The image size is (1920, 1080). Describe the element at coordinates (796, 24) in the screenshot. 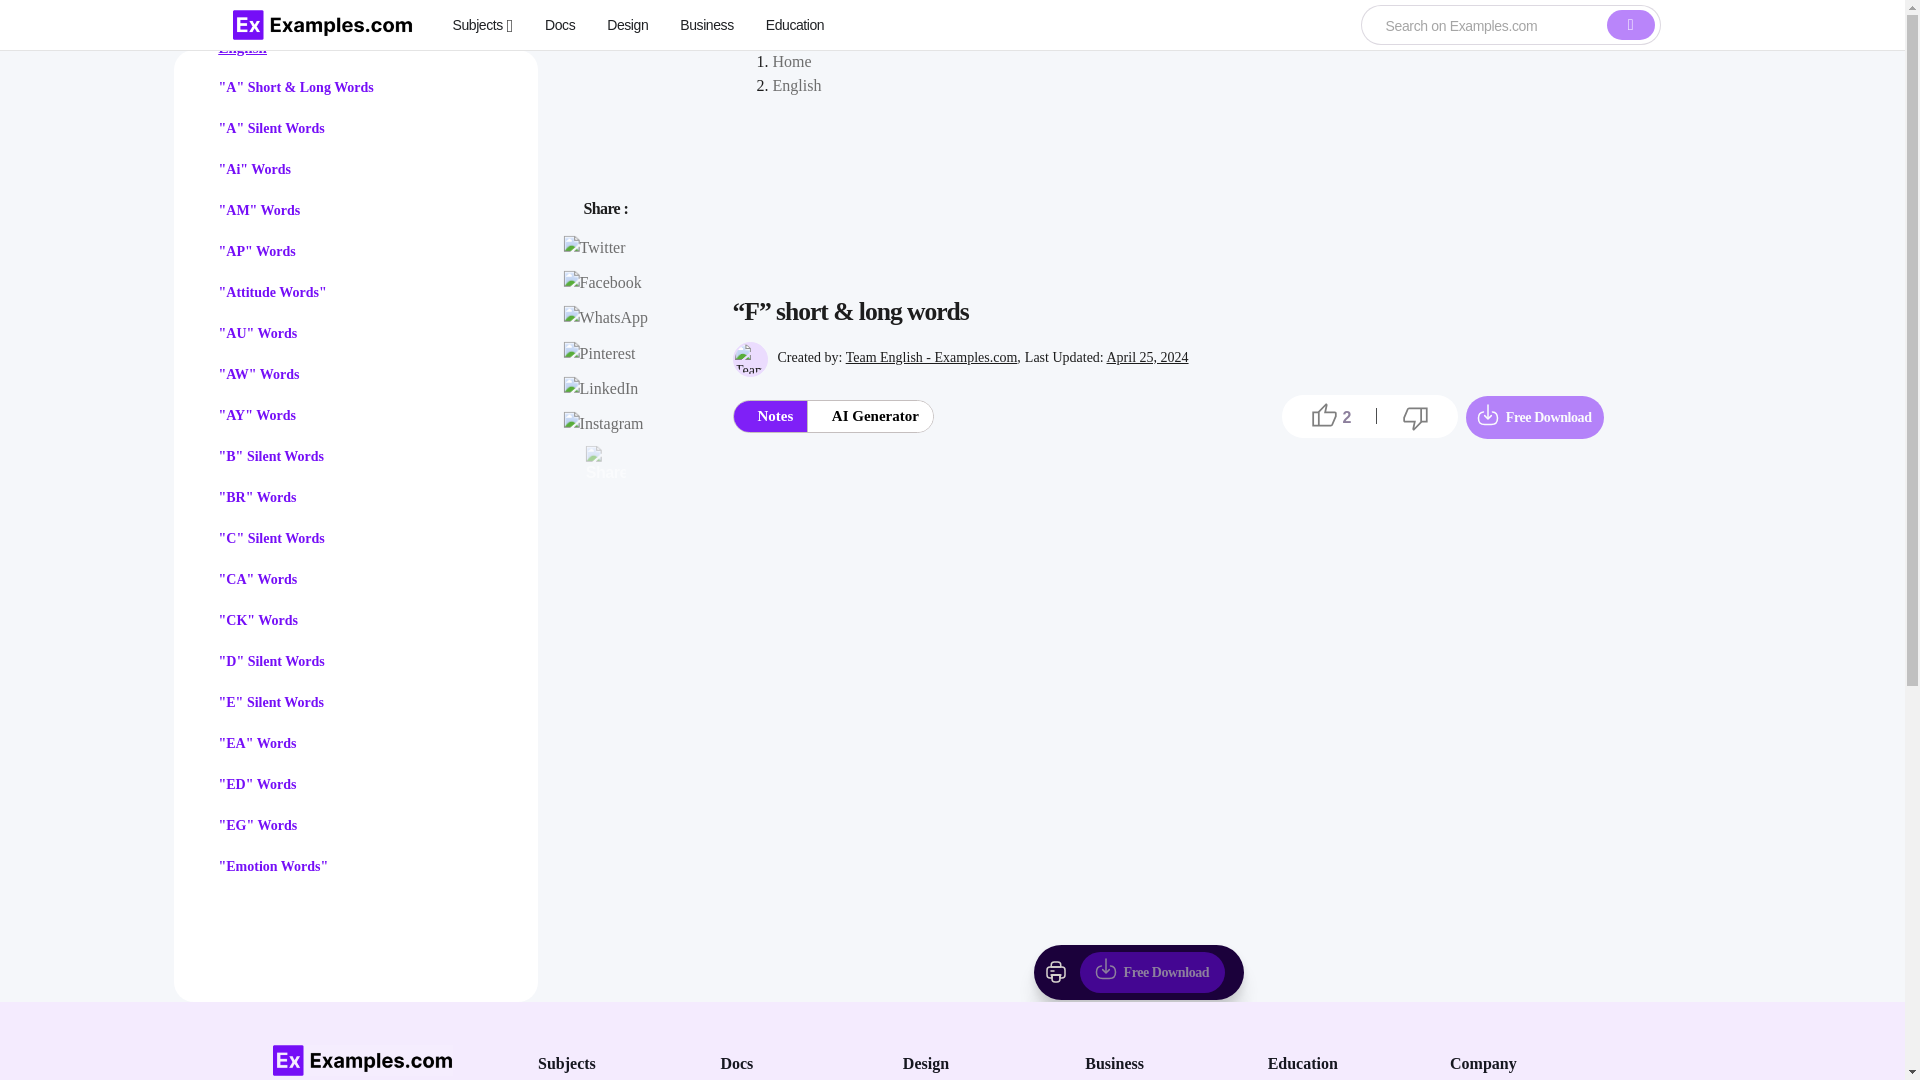

I see `Education` at that location.